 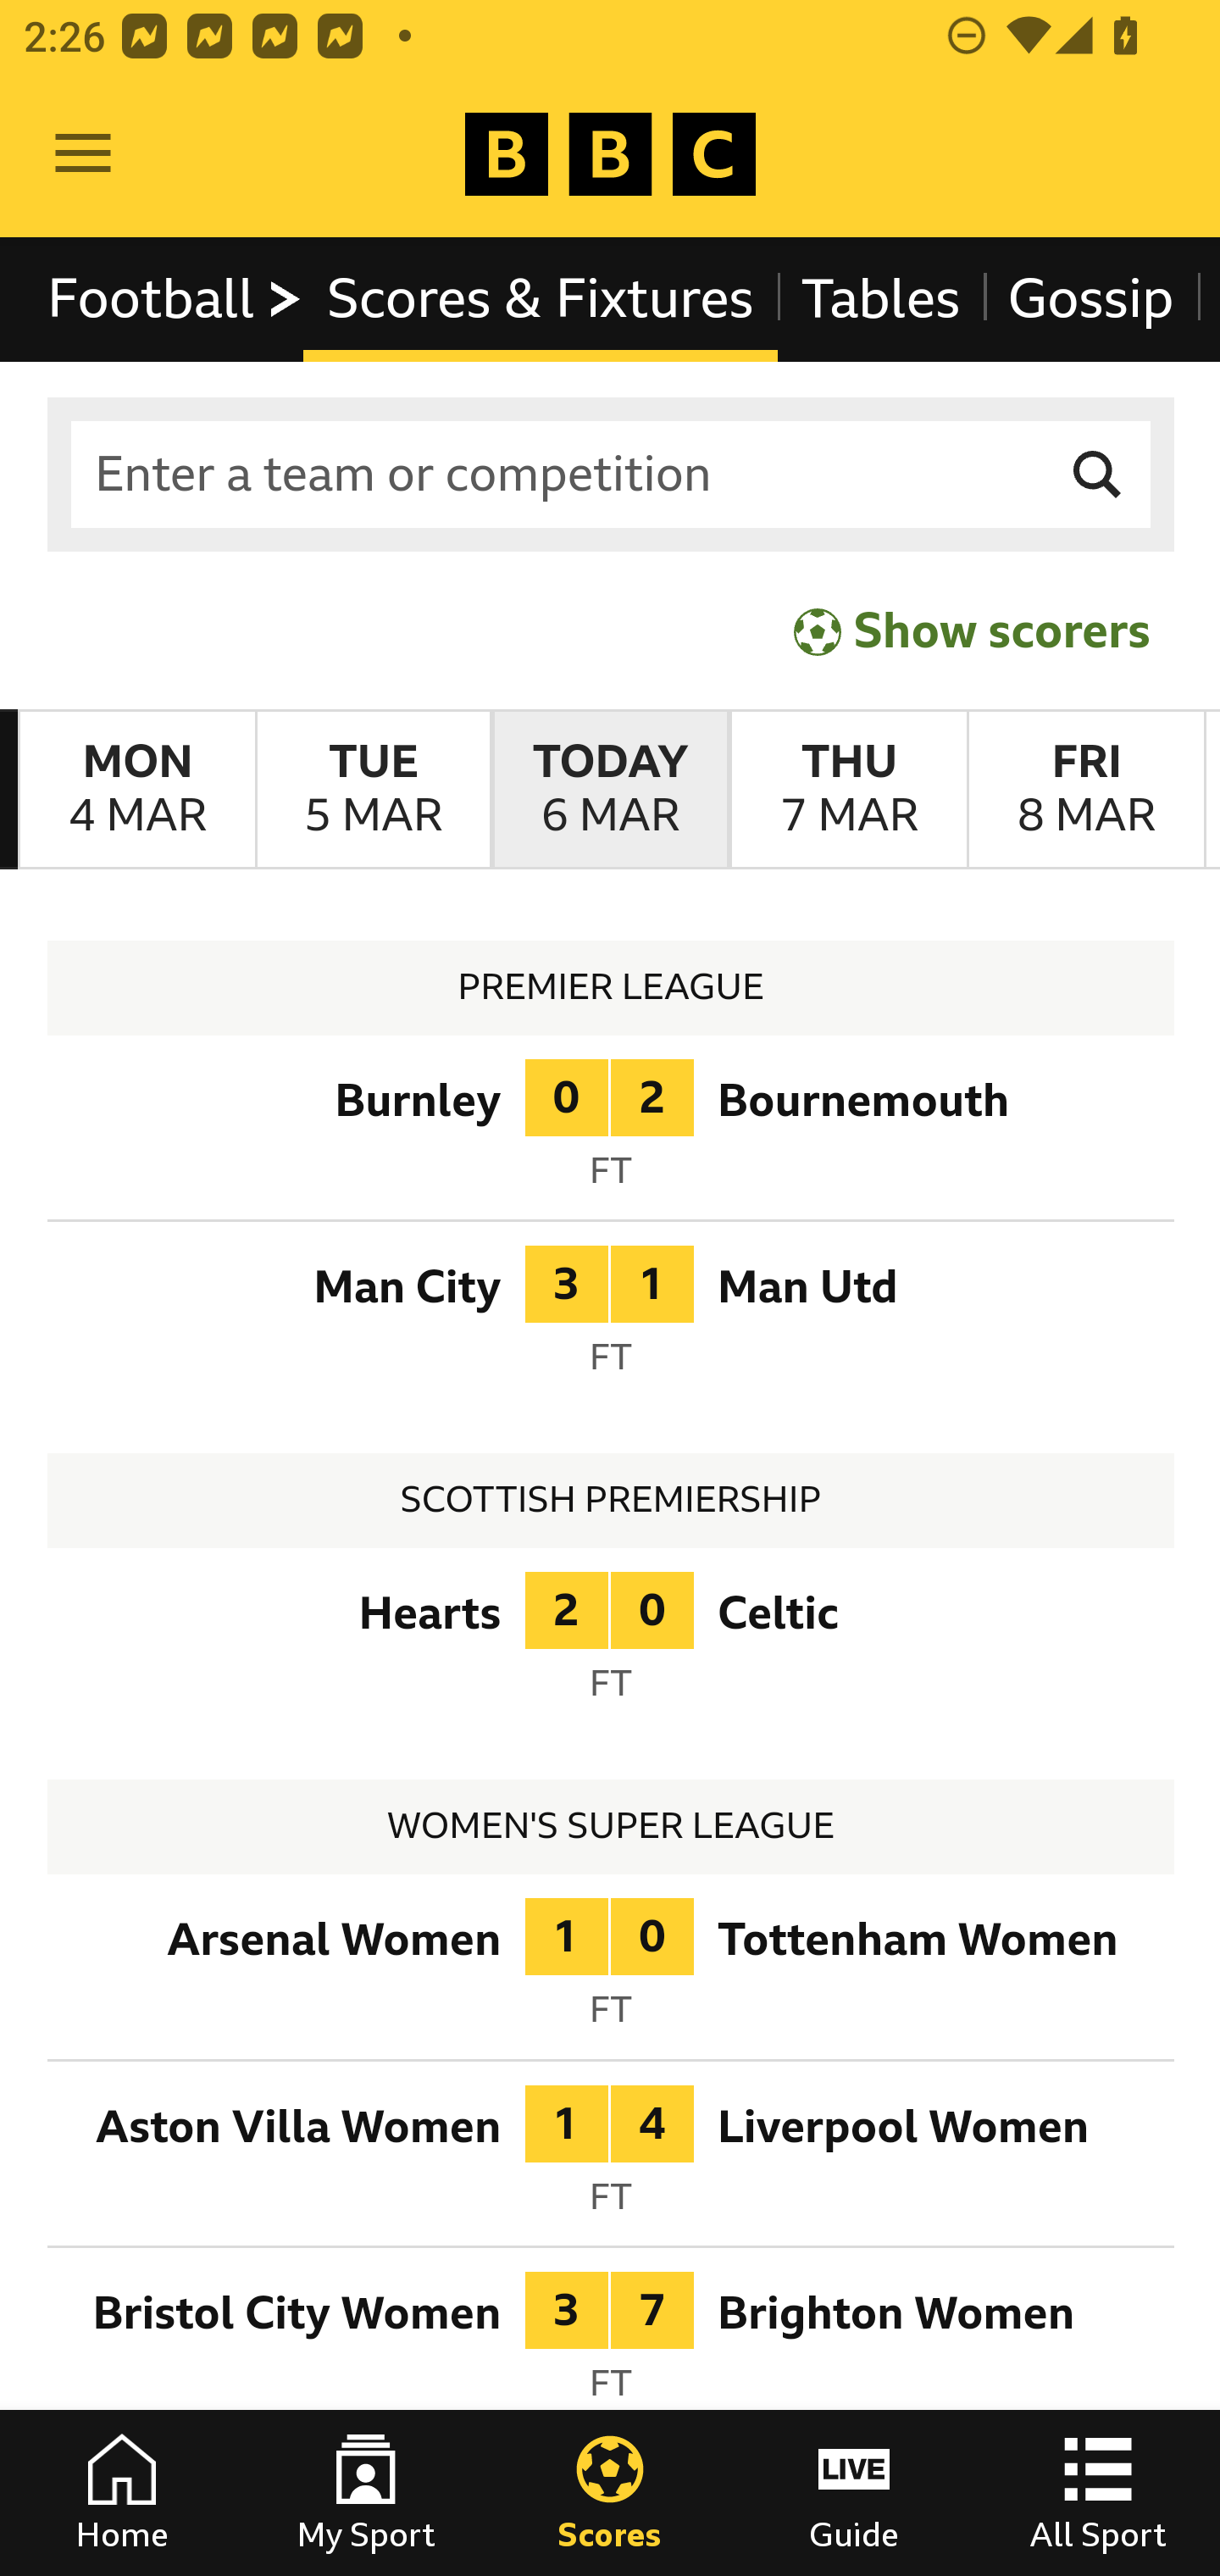 I want to click on Tables, so click(x=881, y=298).